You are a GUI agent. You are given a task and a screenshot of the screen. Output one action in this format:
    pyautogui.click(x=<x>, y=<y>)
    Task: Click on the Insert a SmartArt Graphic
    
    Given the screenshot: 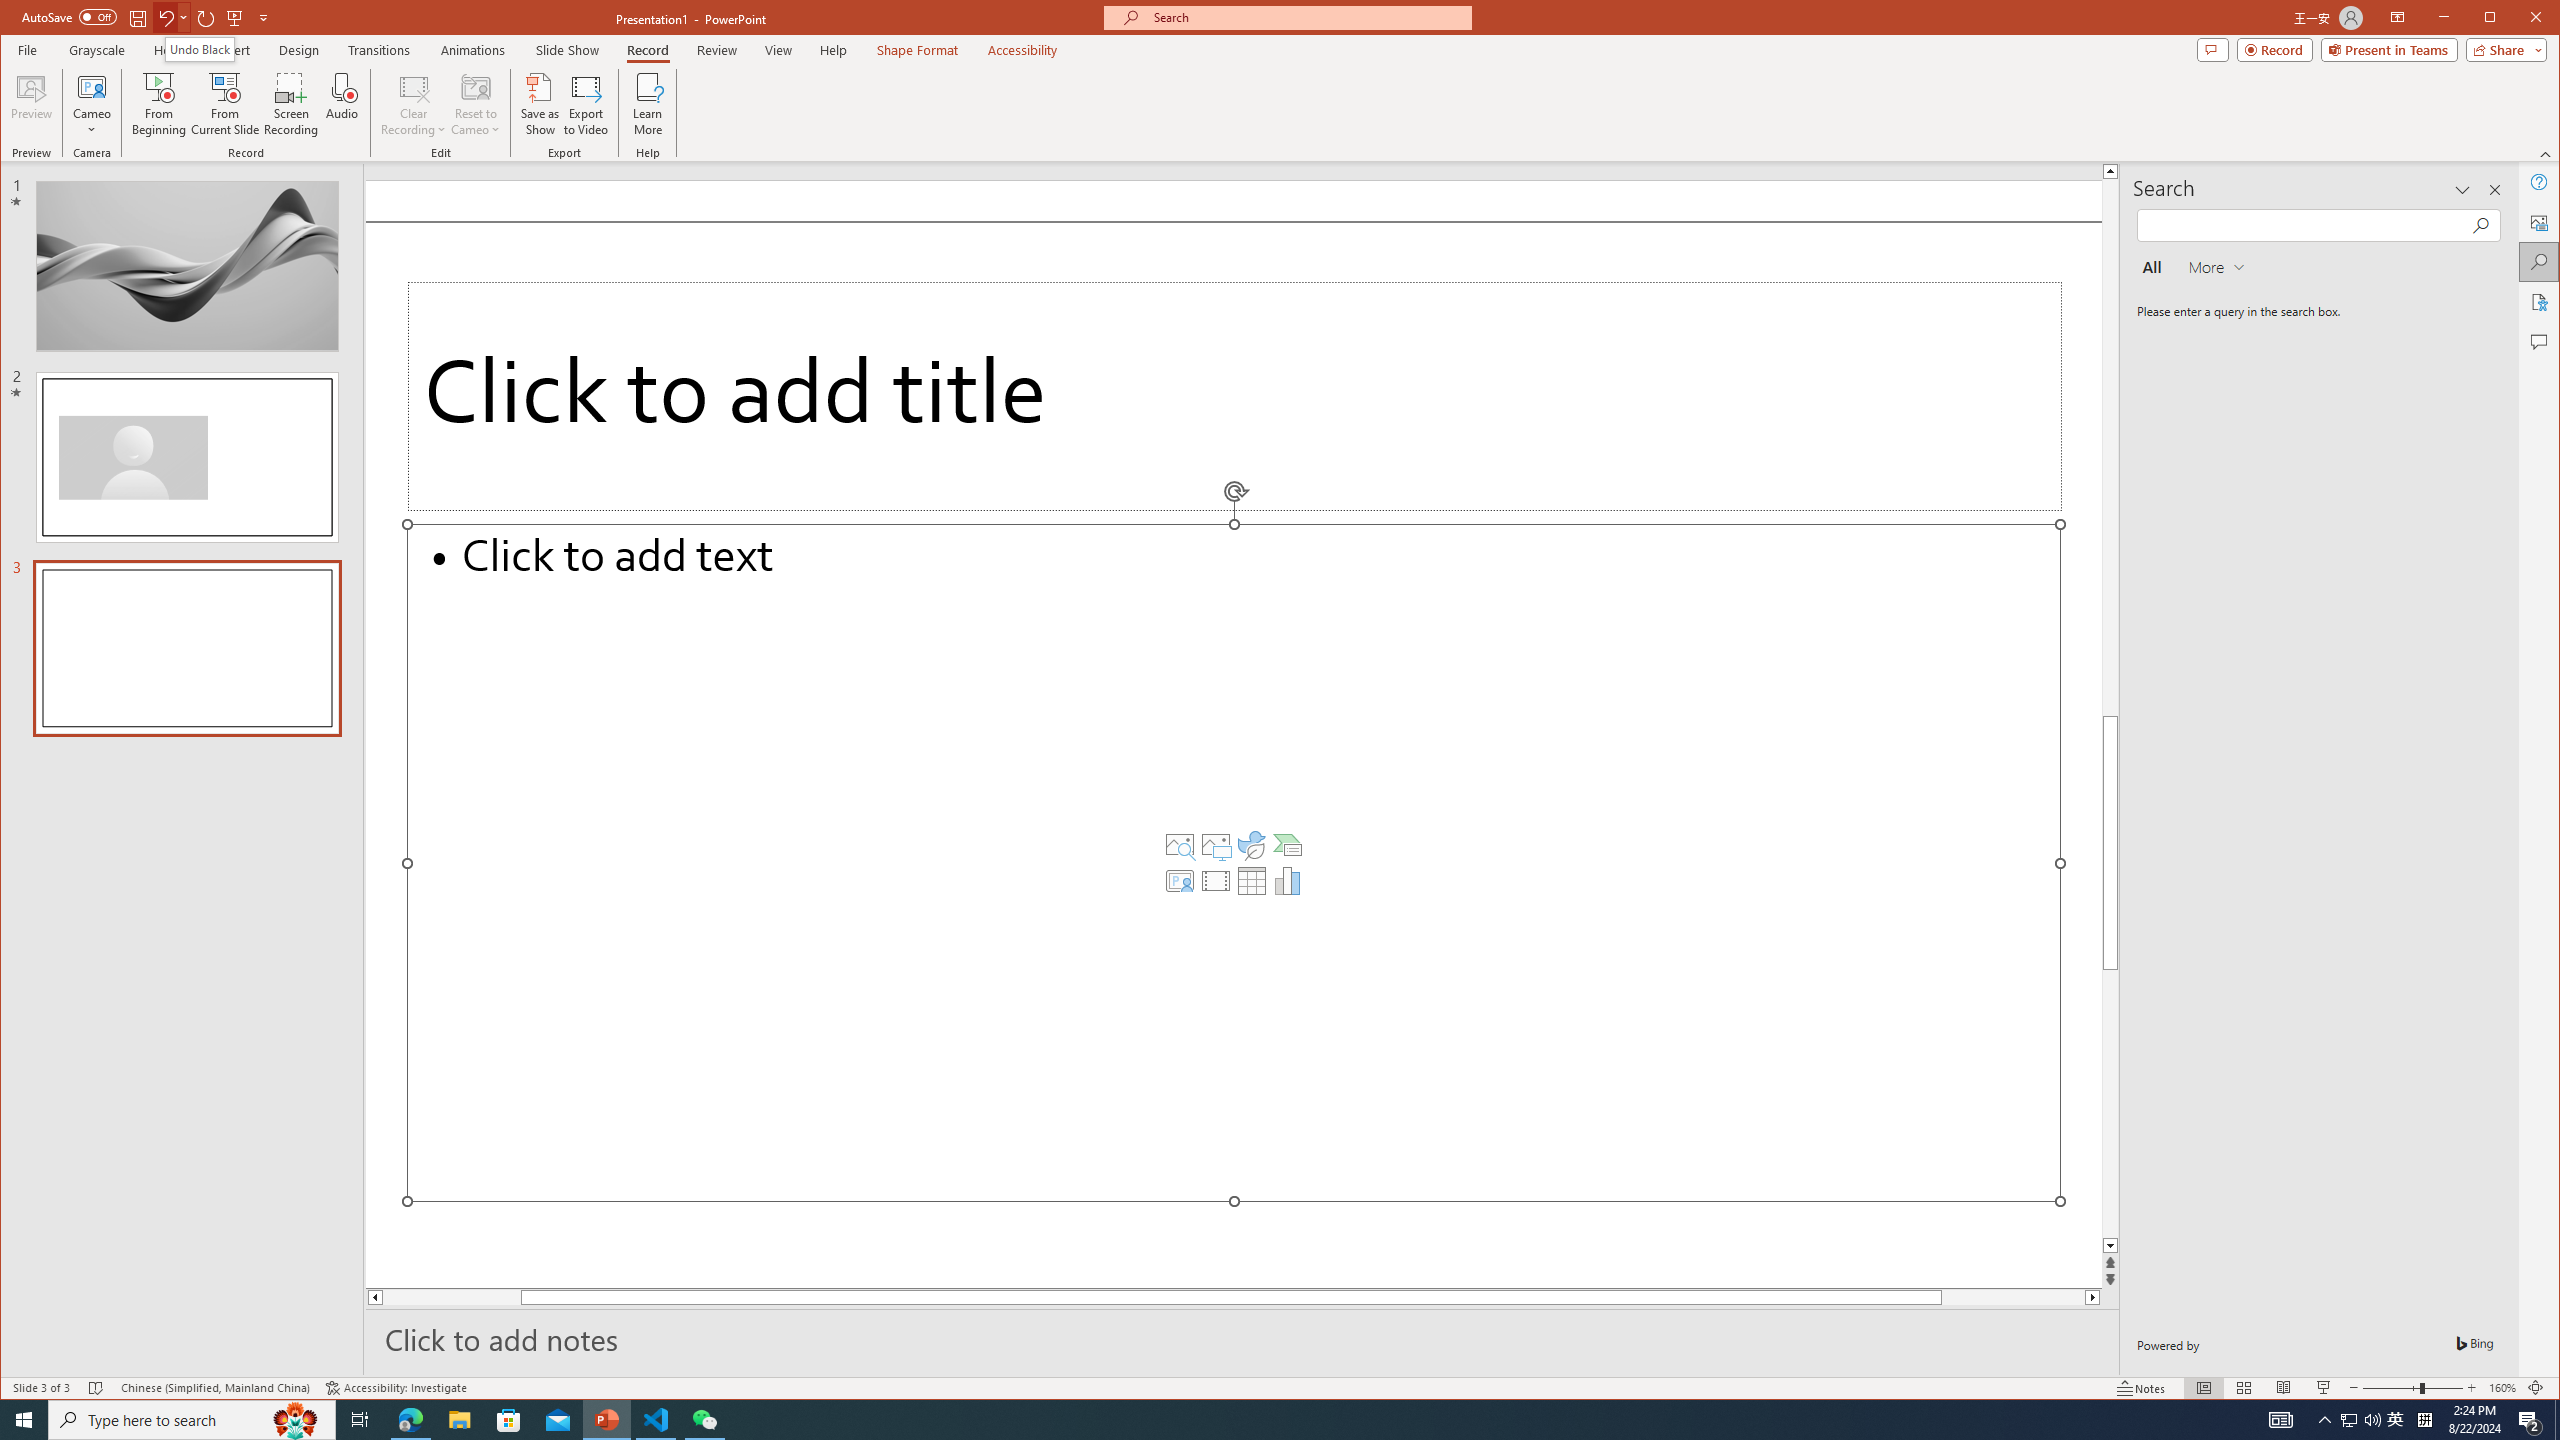 What is the action you would take?
    pyautogui.click(x=1288, y=845)
    